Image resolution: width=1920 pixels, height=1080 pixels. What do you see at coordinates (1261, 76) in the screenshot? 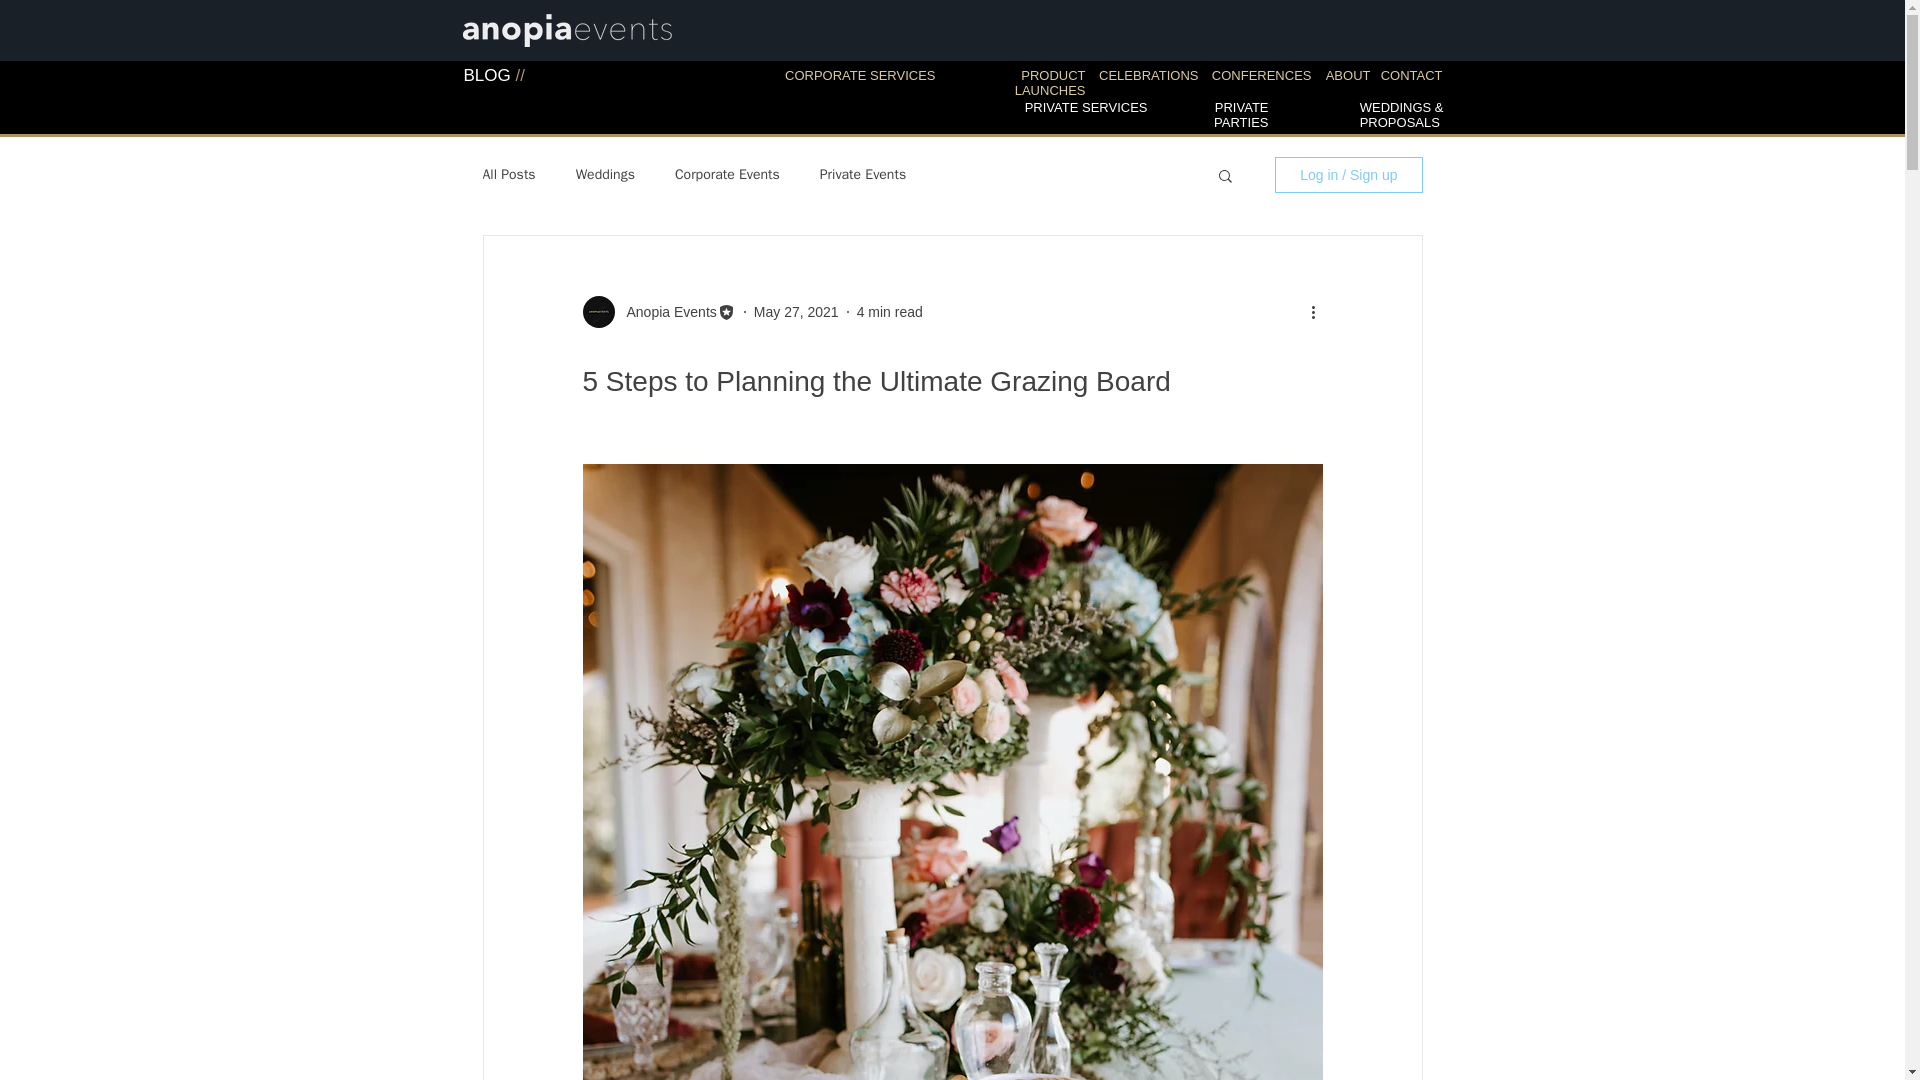
I see `CONFERENCES` at bounding box center [1261, 76].